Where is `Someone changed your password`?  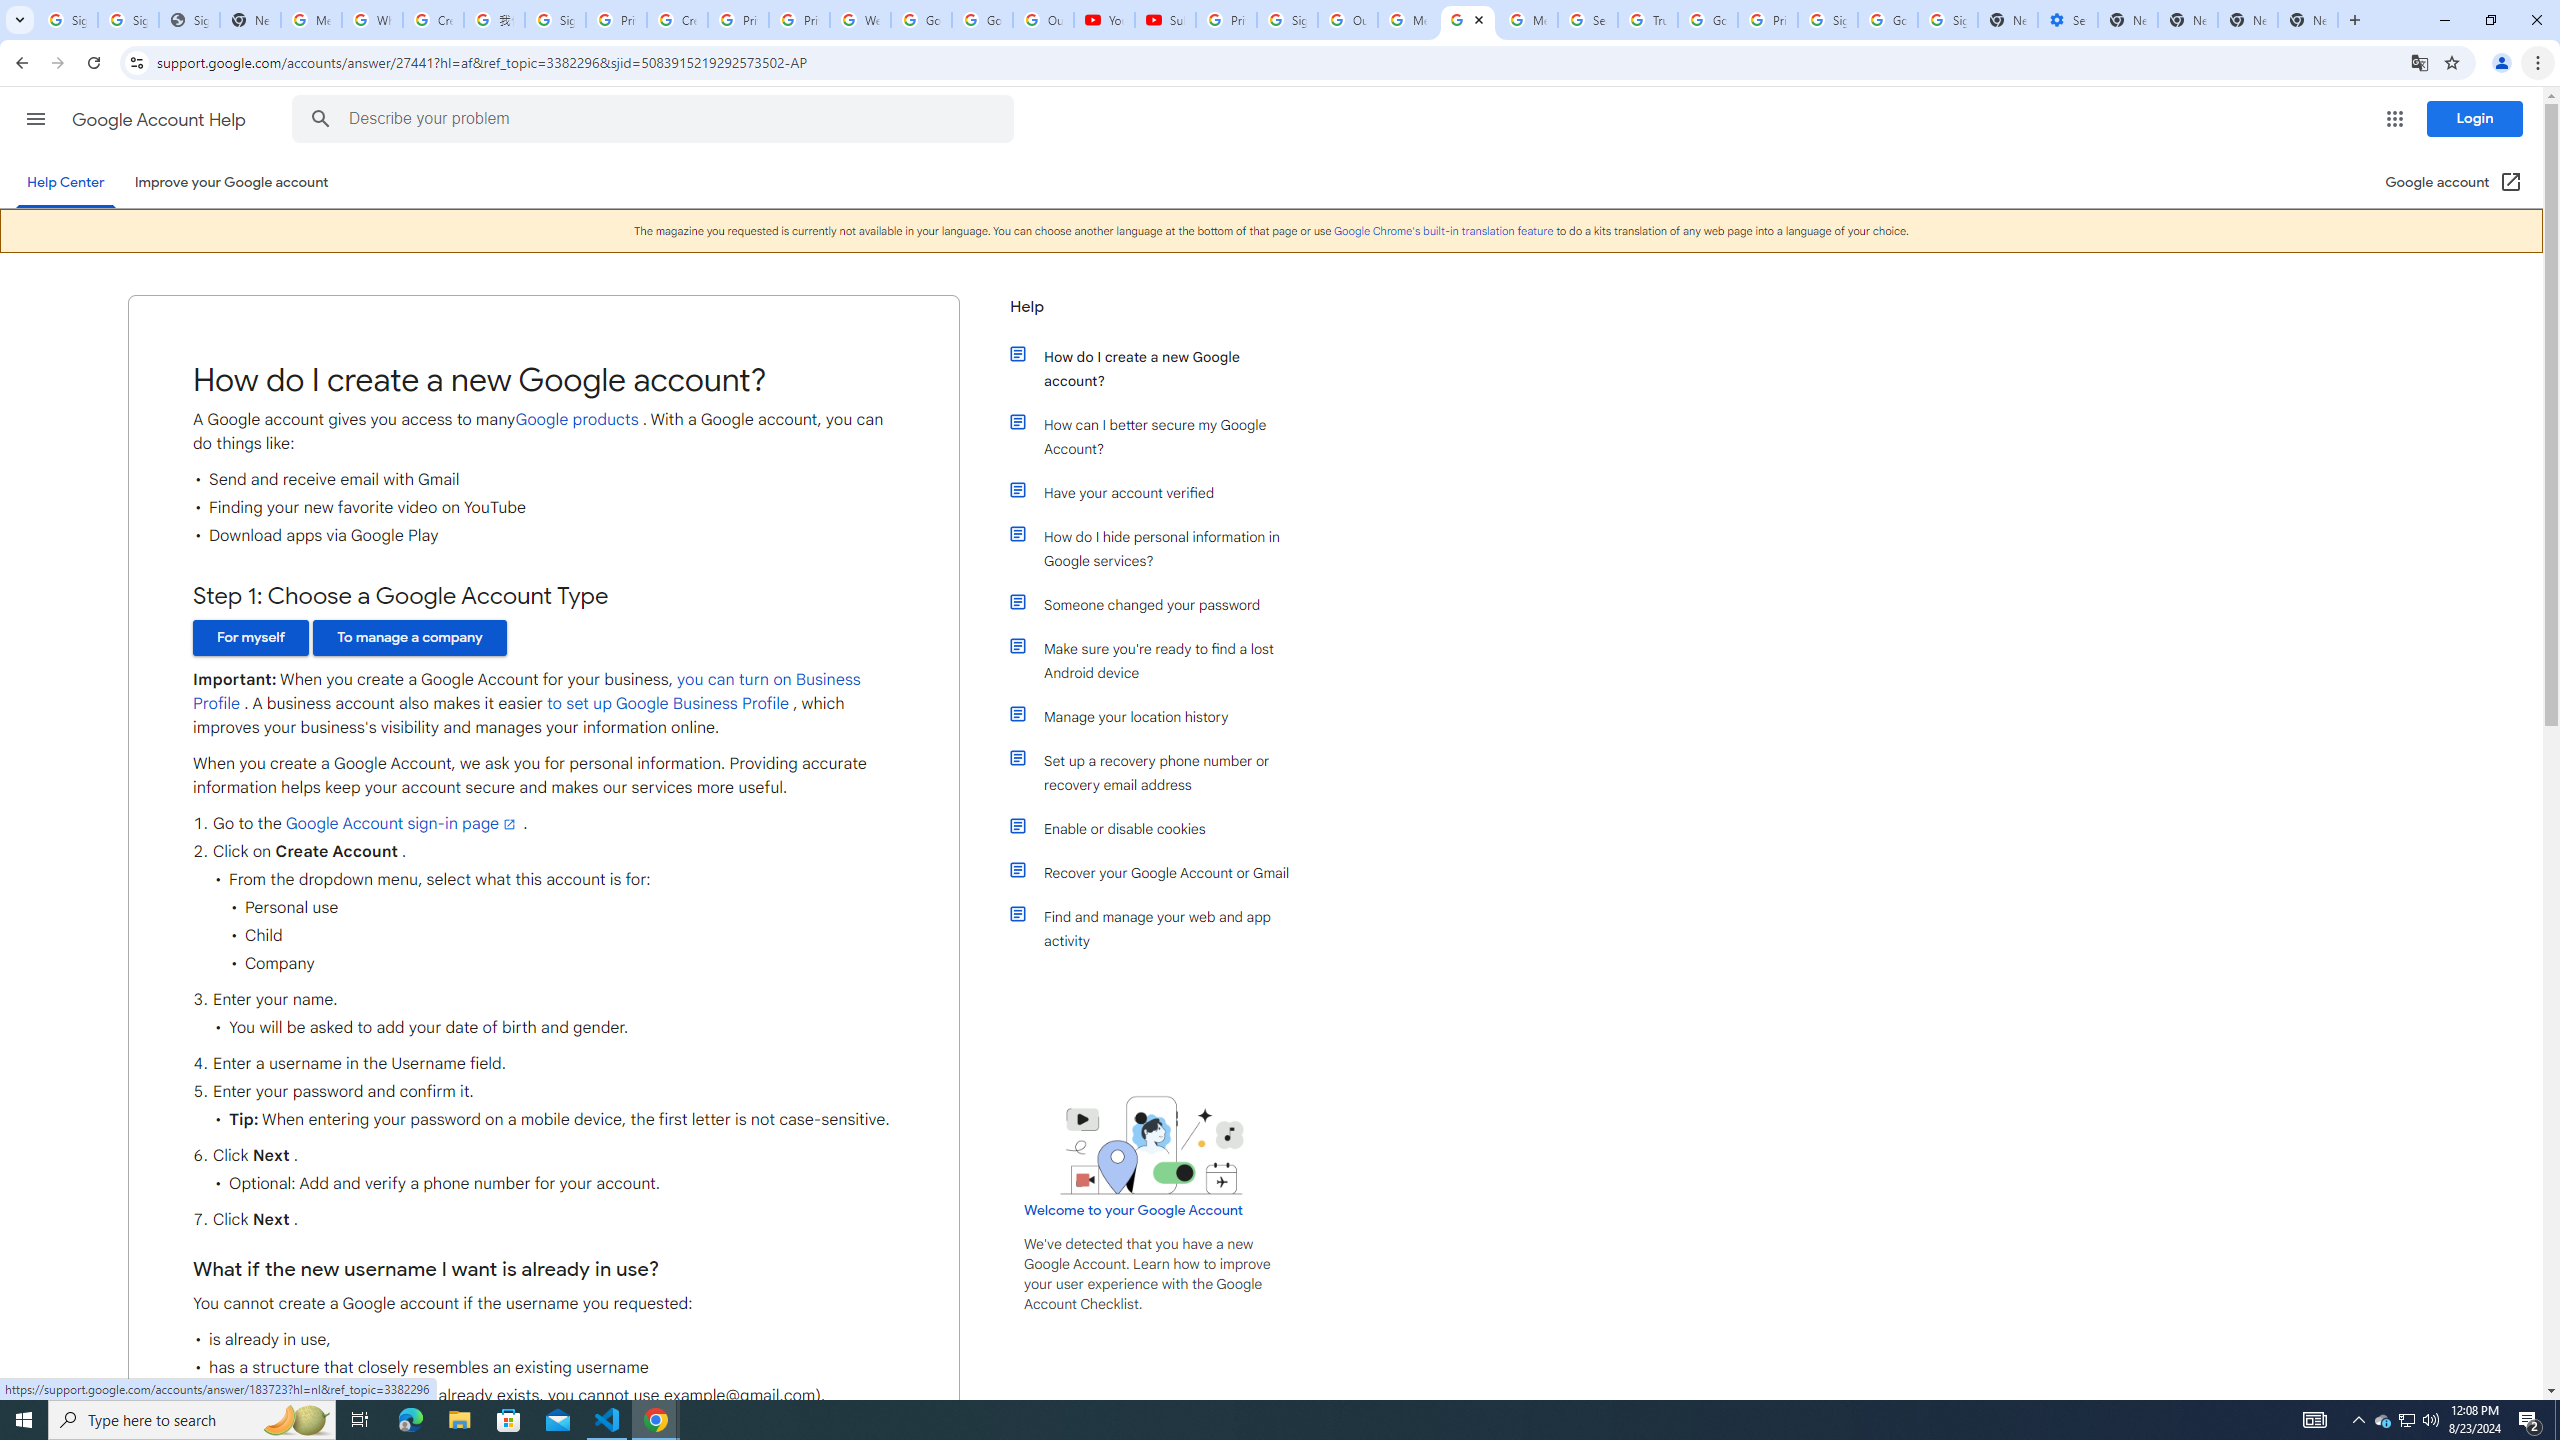
Someone changed your password is located at coordinates (1163, 604).